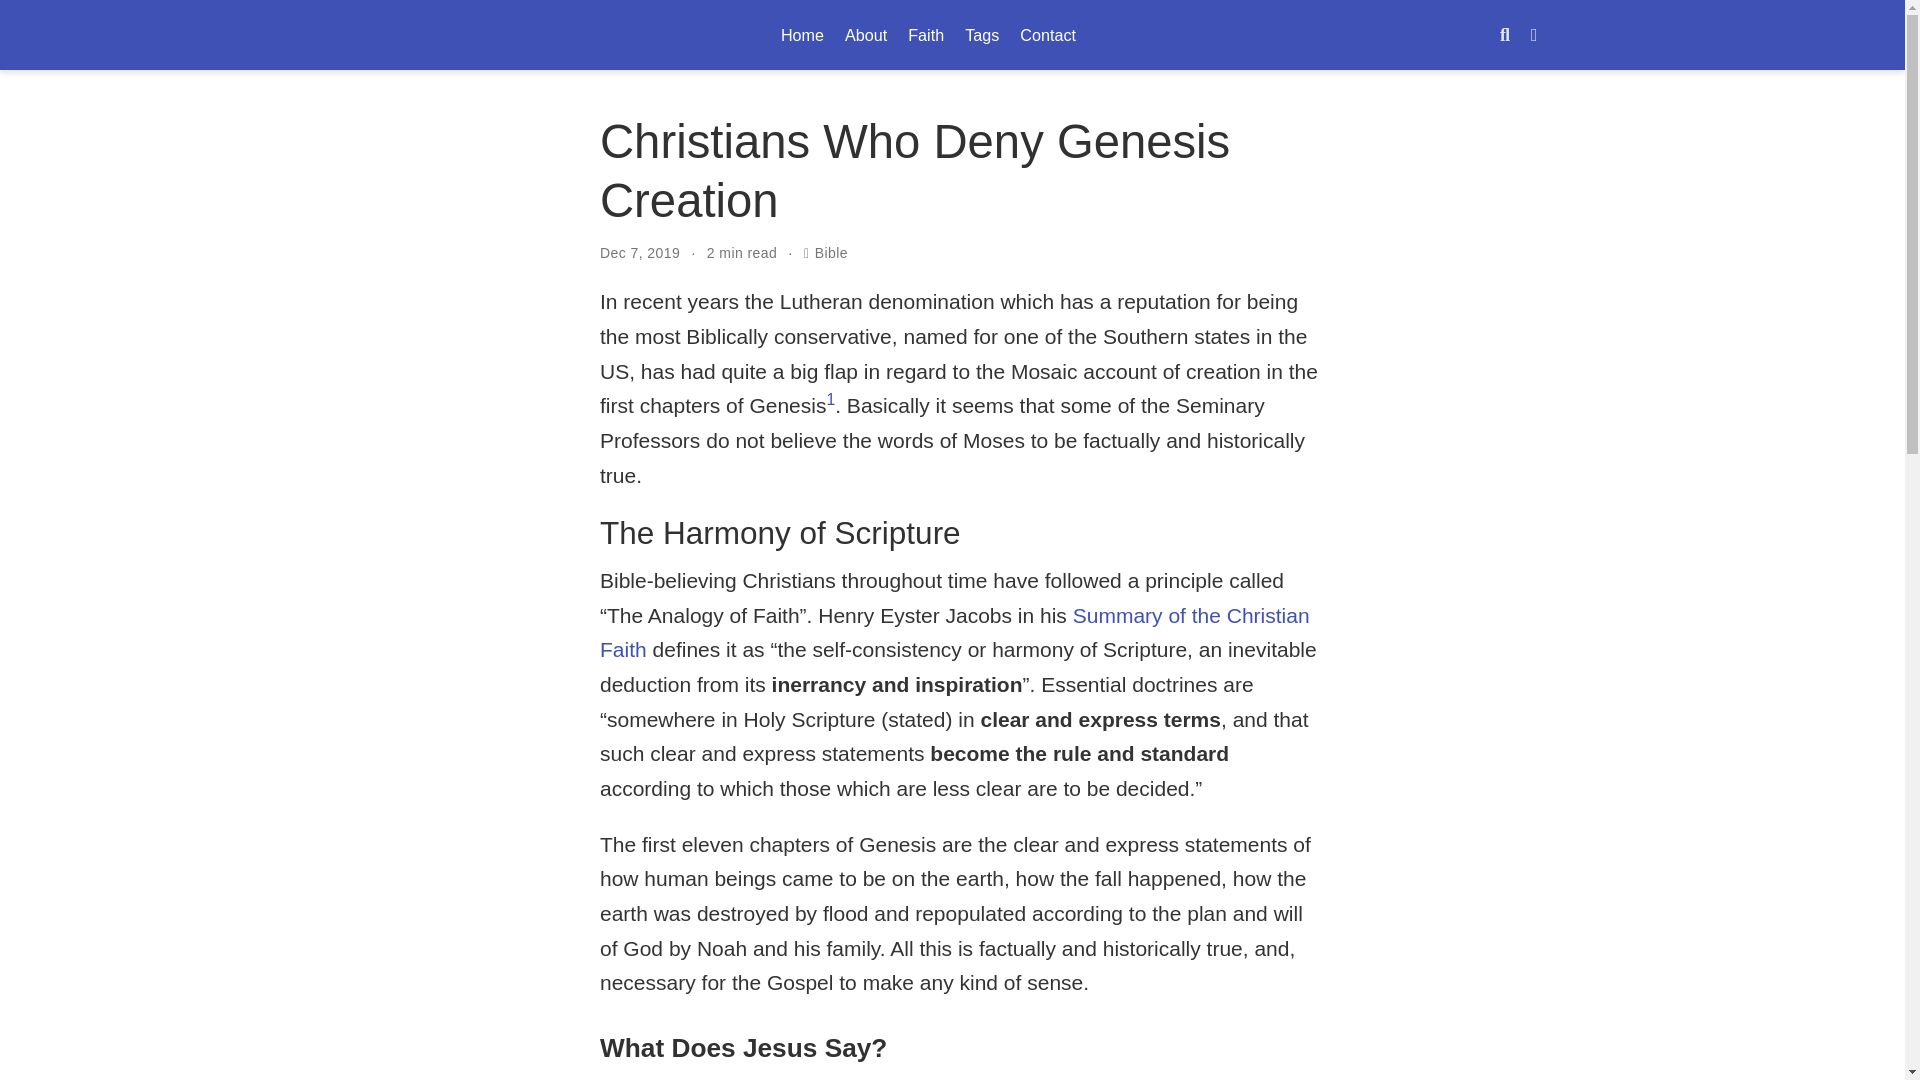 The image size is (1920, 1080). Describe the element at coordinates (801, 34) in the screenshot. I see `Home` at that location.